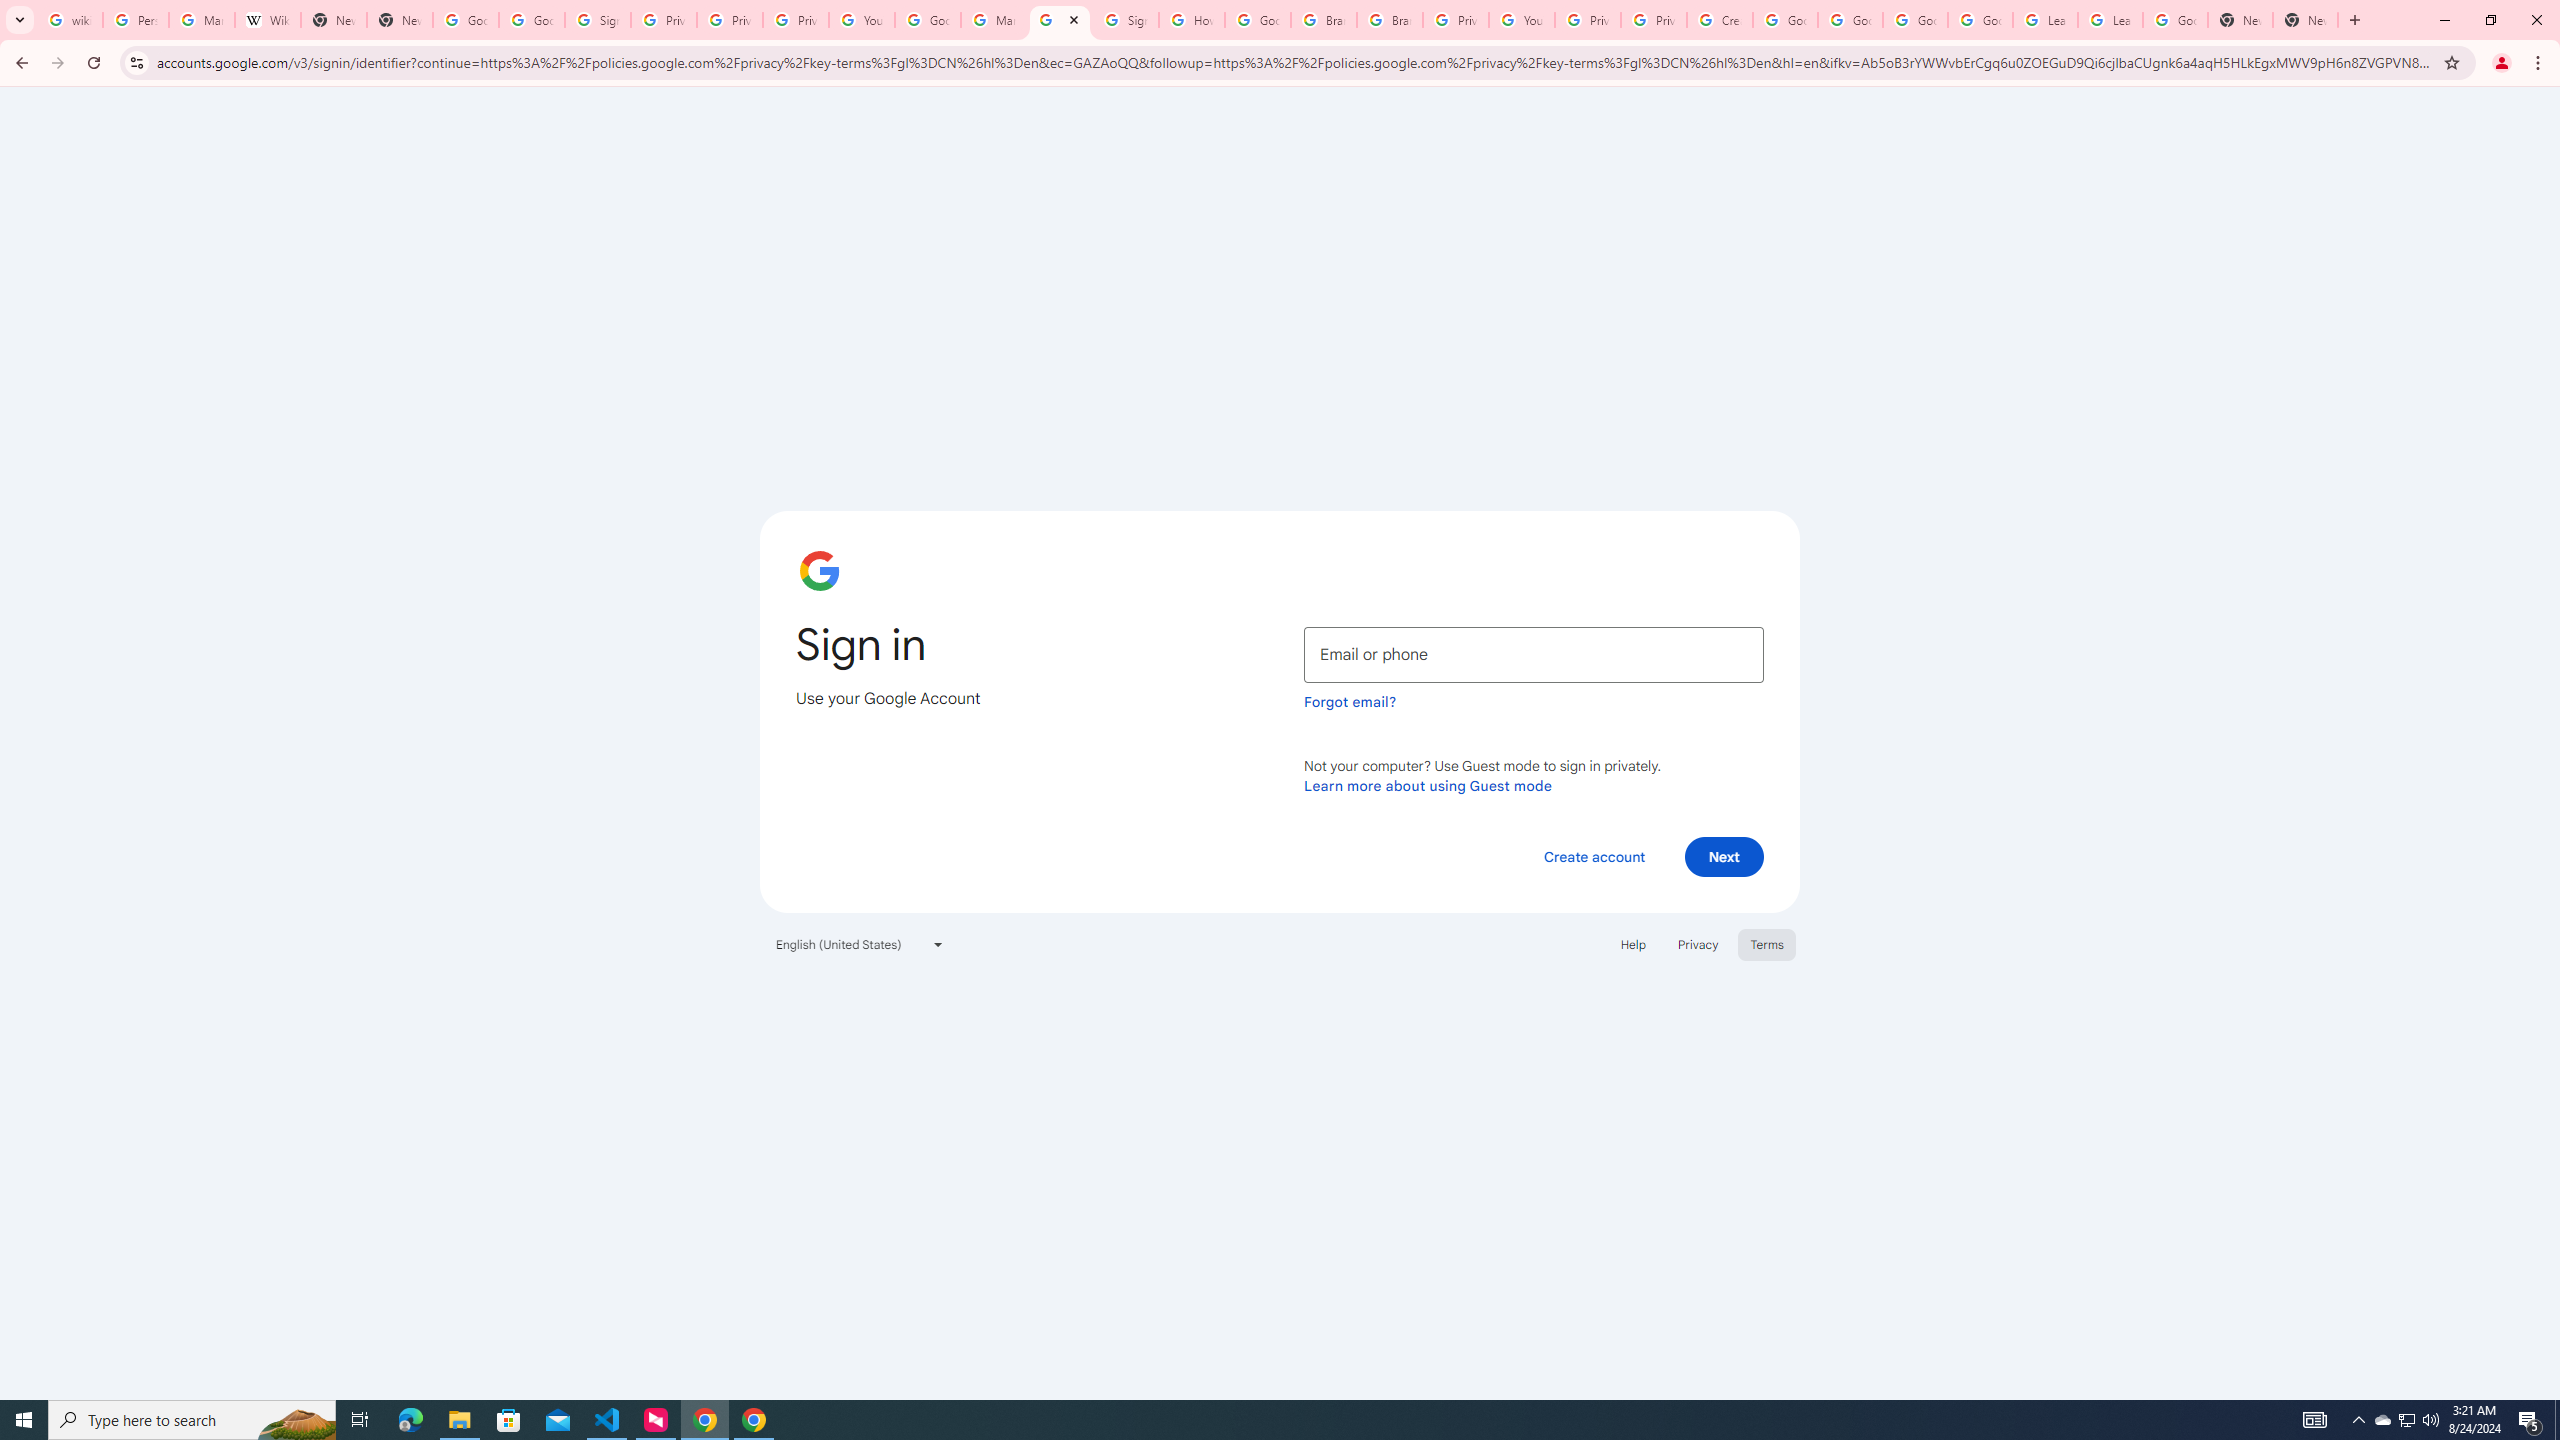 Image resolution: width=2560 pixels, height=1440 pixels. Describe the element at coordinates (1324, 20) in the screenshot. I see `Brand Resource Center` at that location.